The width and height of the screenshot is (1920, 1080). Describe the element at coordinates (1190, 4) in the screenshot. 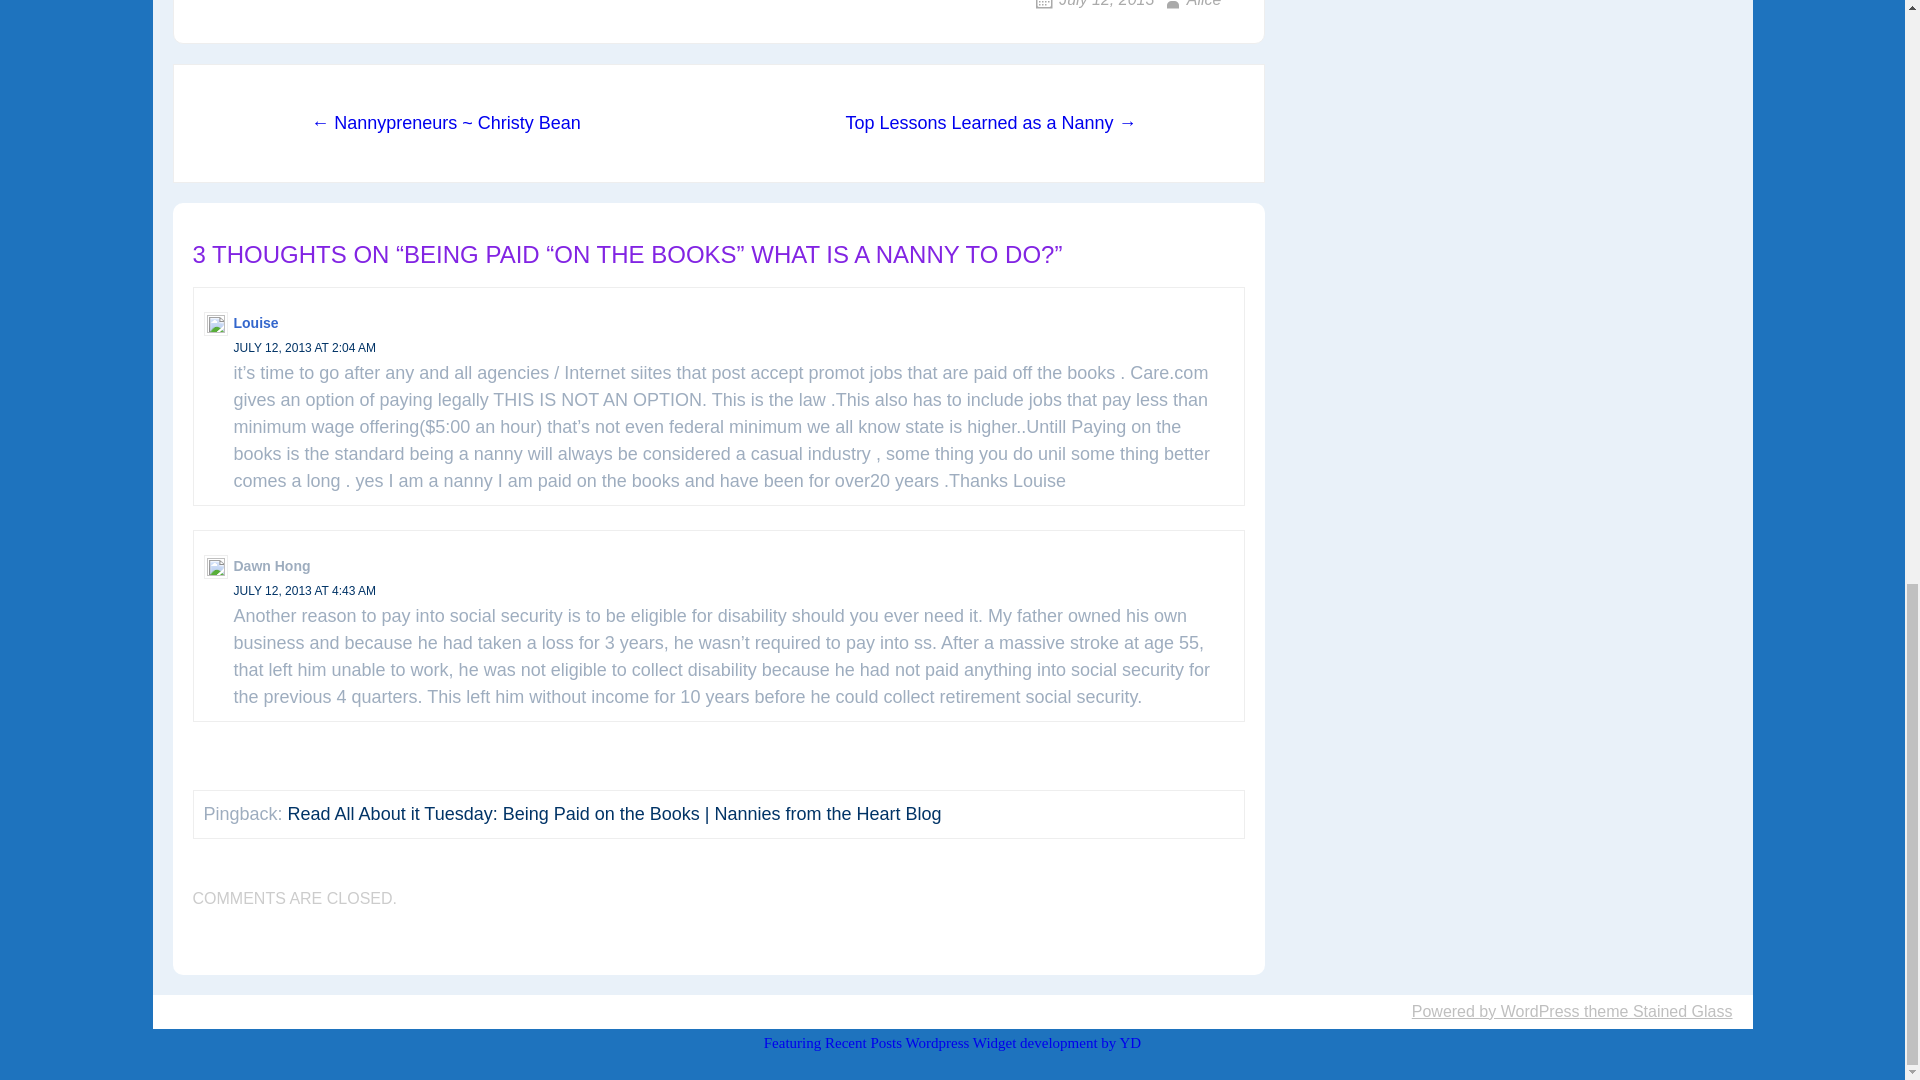

I see `Alice` at that location.